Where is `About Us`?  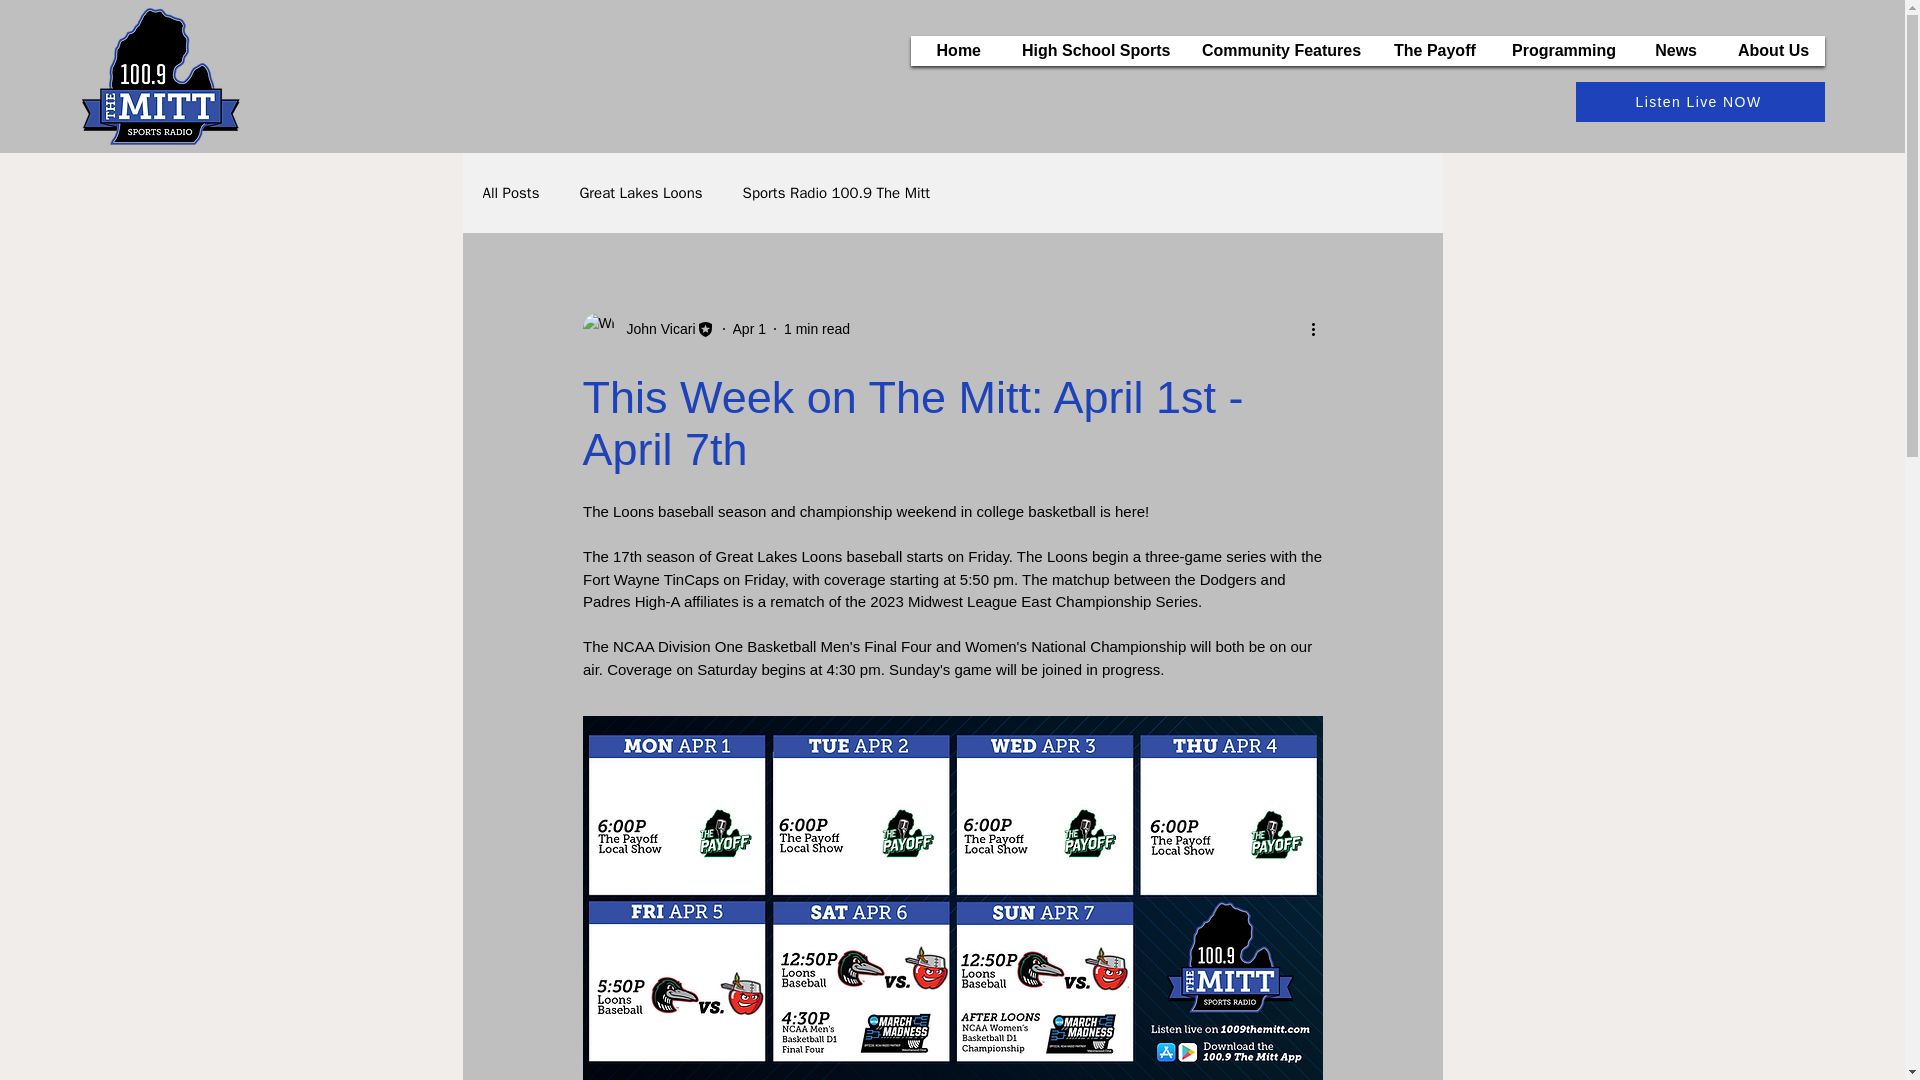
About Us is located at coordinates (1772, 50).